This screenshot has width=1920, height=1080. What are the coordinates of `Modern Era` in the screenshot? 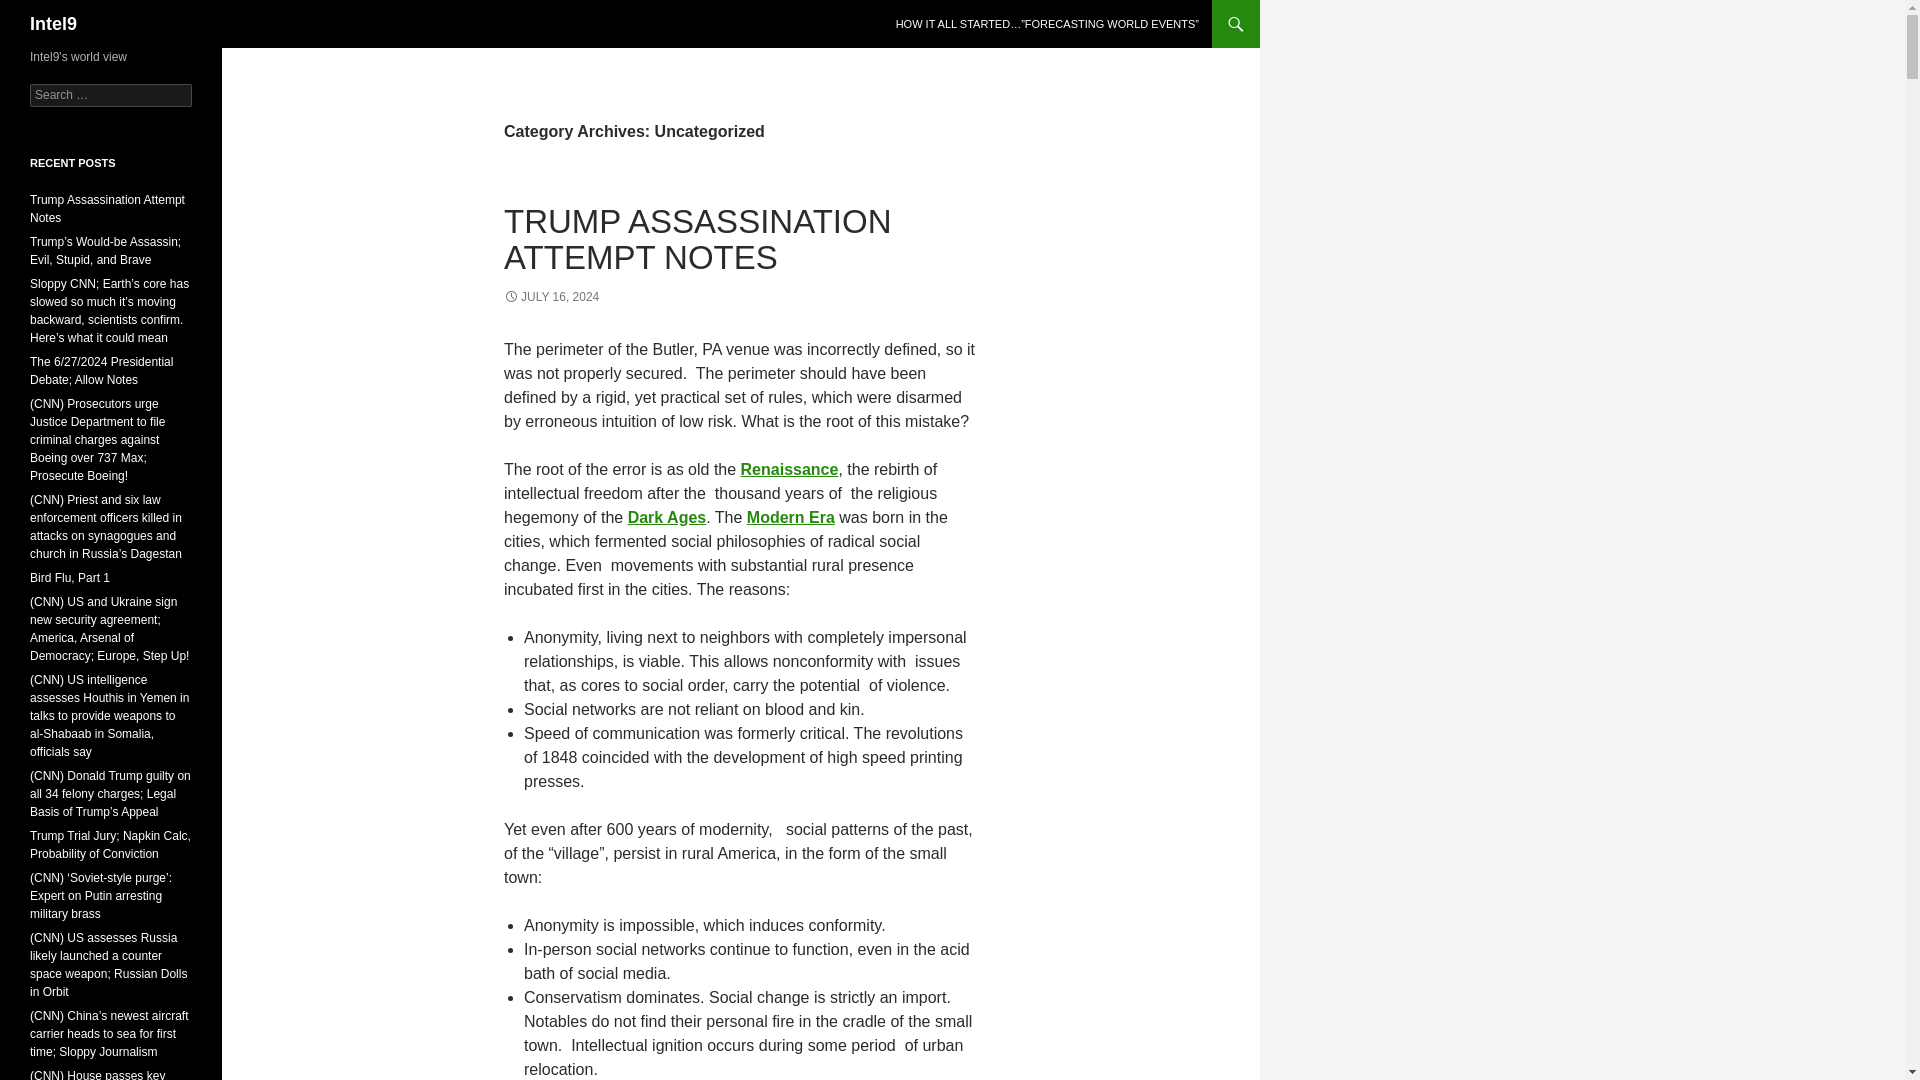 It's located at (790, 516).